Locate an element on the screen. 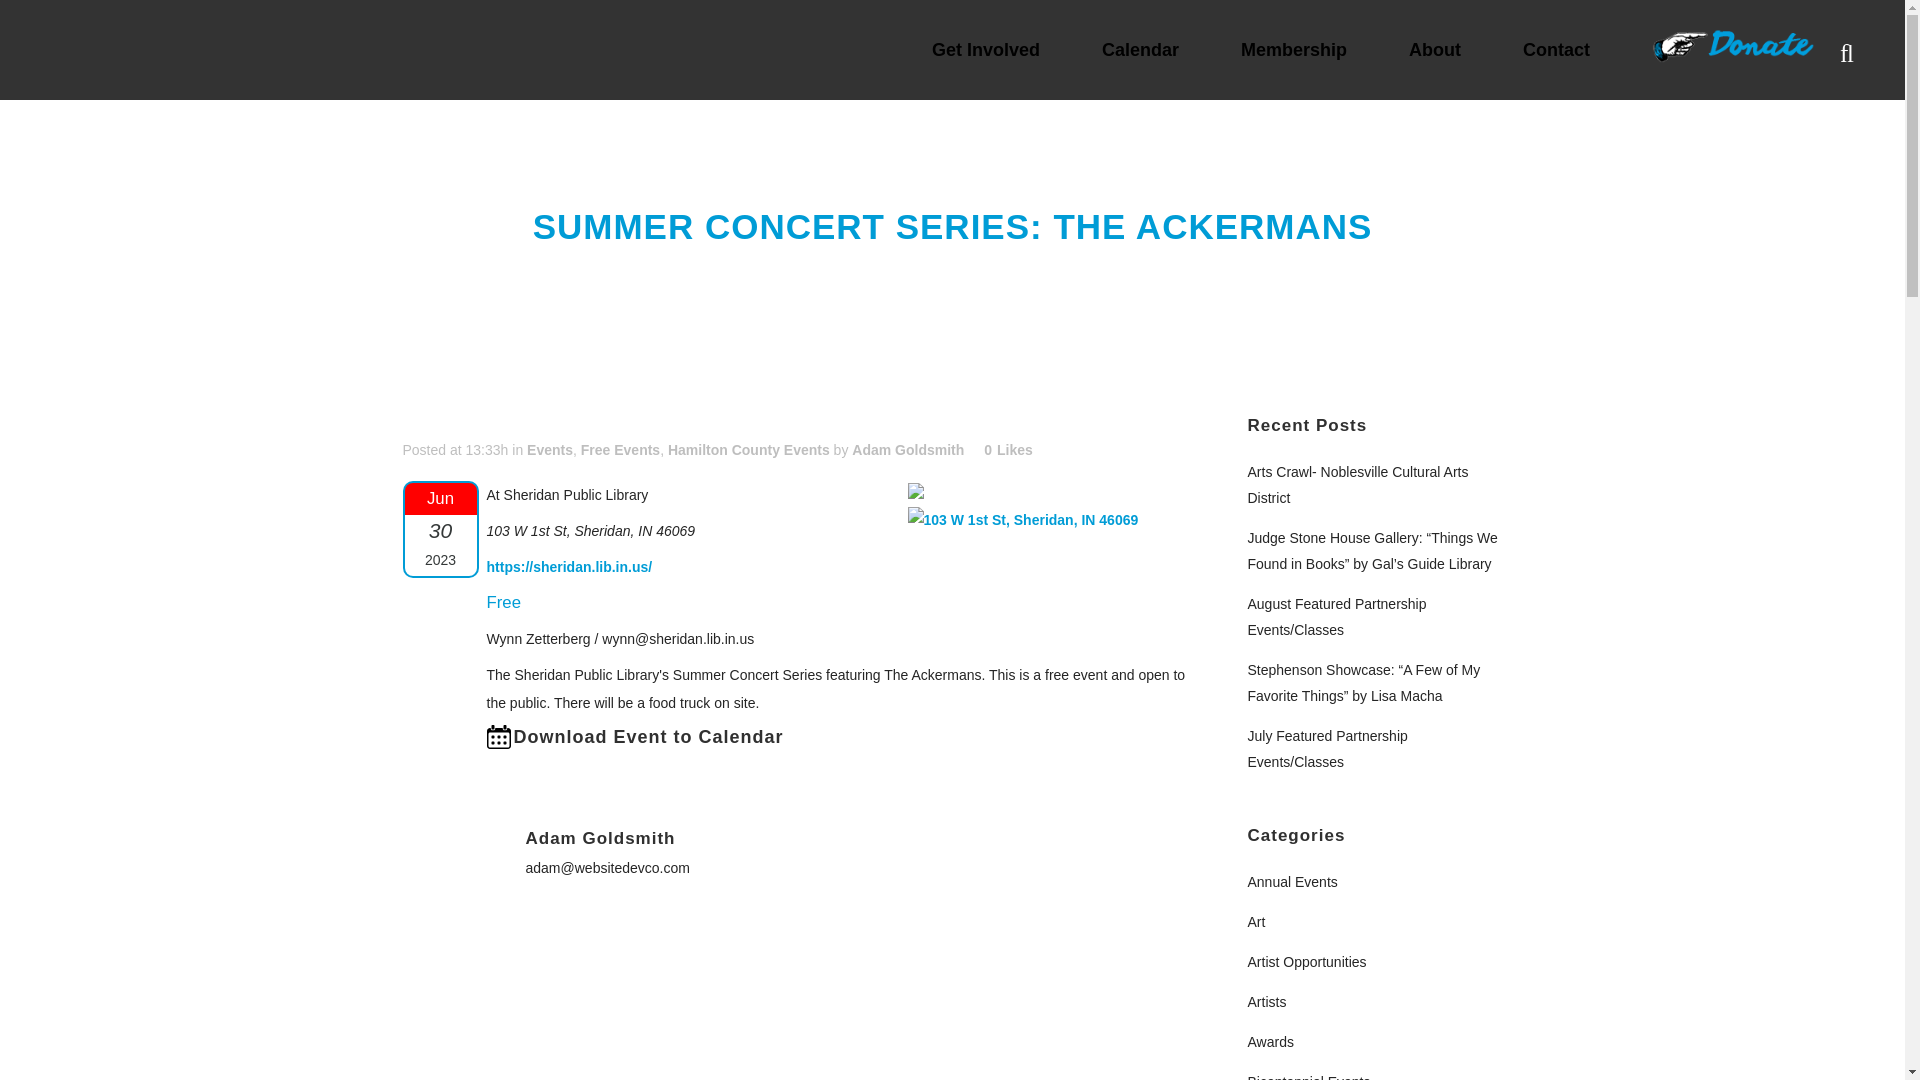  Download Event to Calendar is located at coordinates (634, 736).